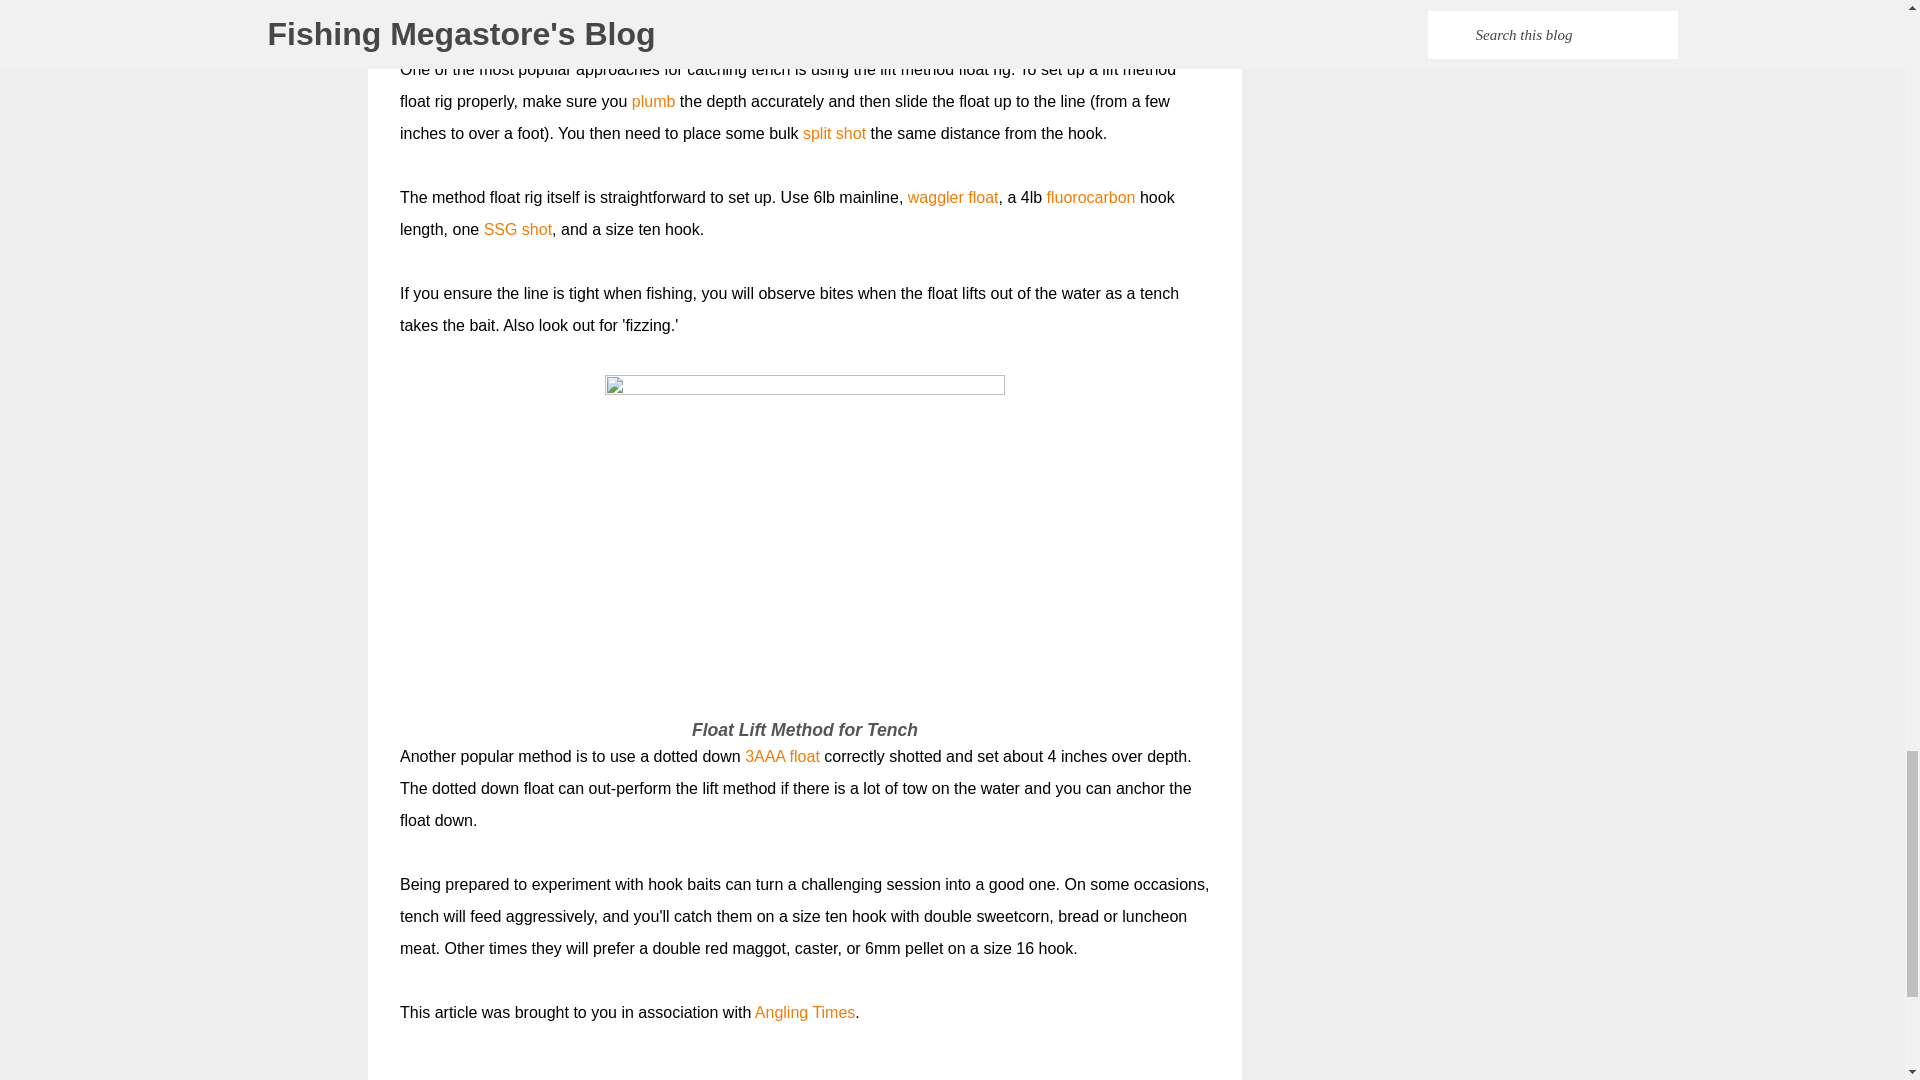 This screenshot has width=1920, height=1080. What do you see at coordinates (653, 101) in the screenshot?
I see `plumb` at bounding box center [653, 101].